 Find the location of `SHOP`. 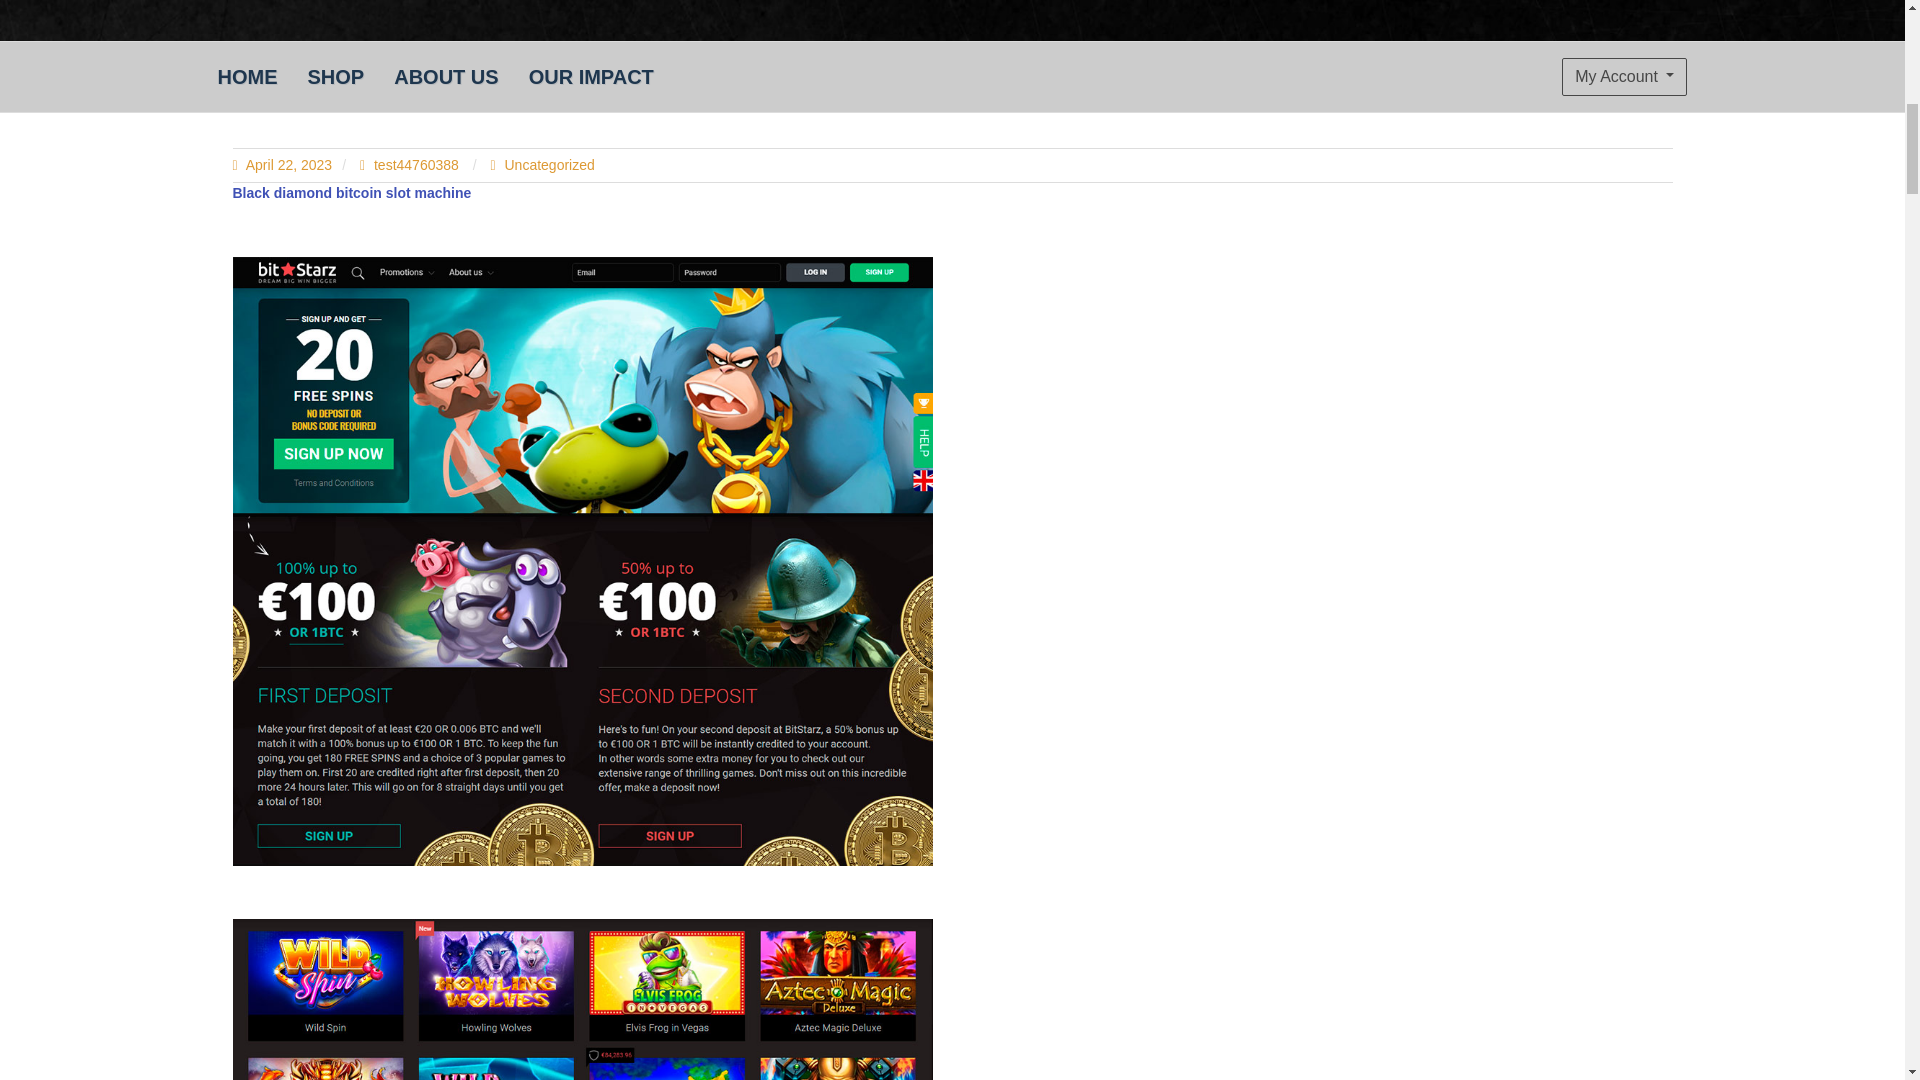

SHOP is located at coordinates (334, 76).